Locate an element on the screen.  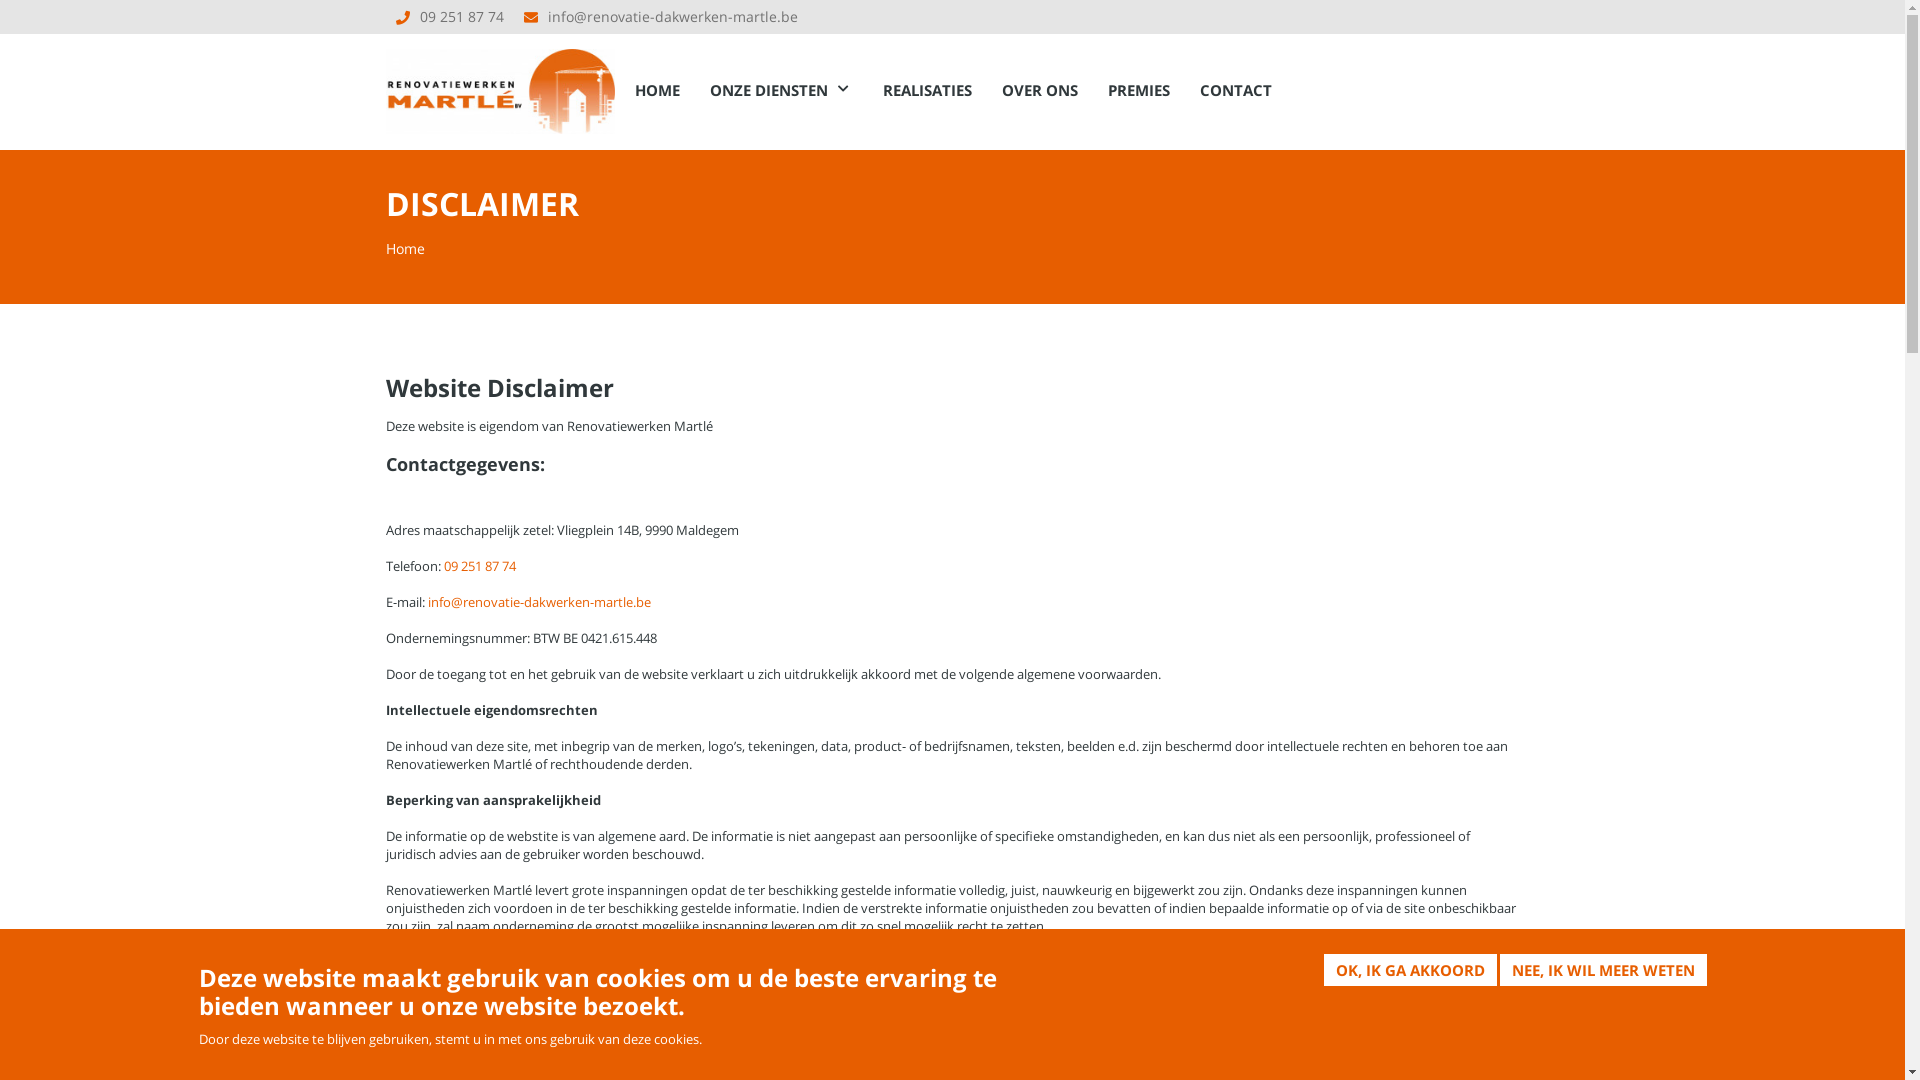
OVER ONS is located at coordinates (1040, 90).